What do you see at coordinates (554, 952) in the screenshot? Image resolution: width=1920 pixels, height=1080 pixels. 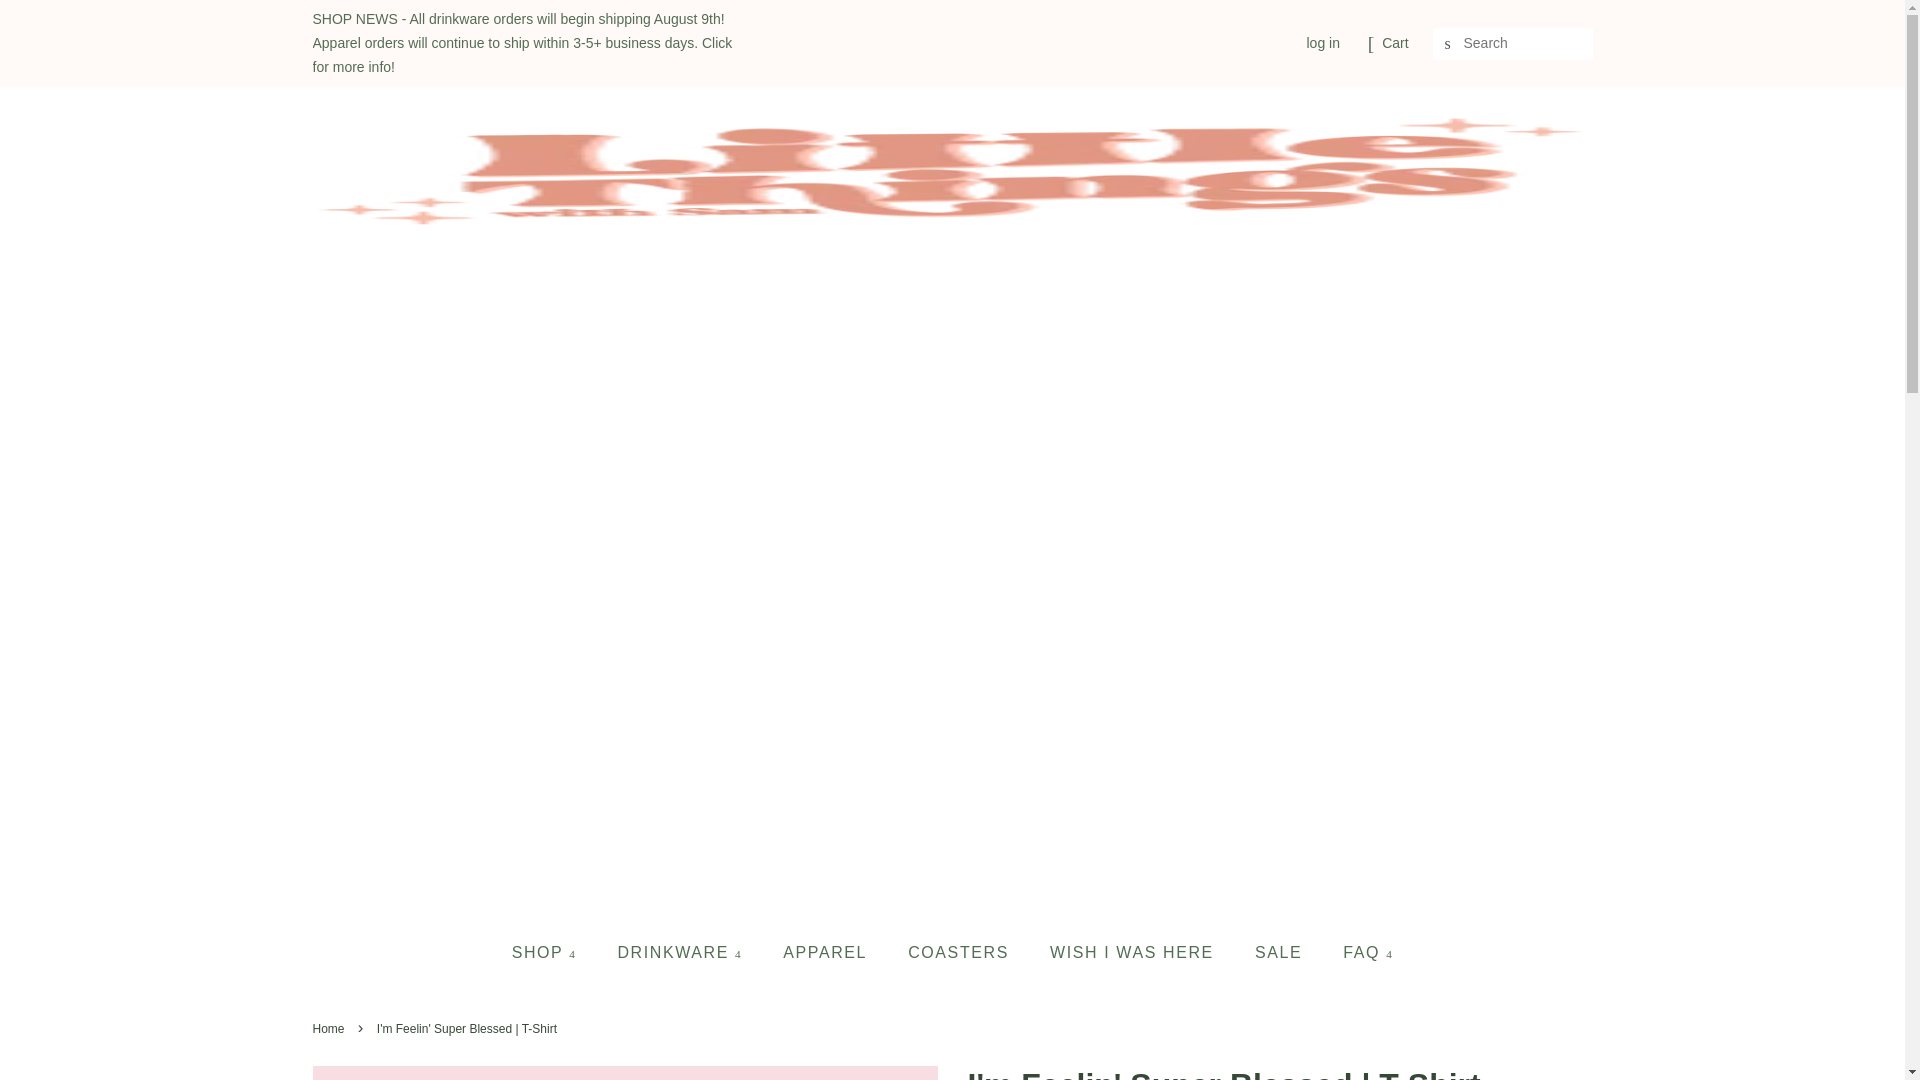 I see `SHOP` at bounding box center [554, 952].